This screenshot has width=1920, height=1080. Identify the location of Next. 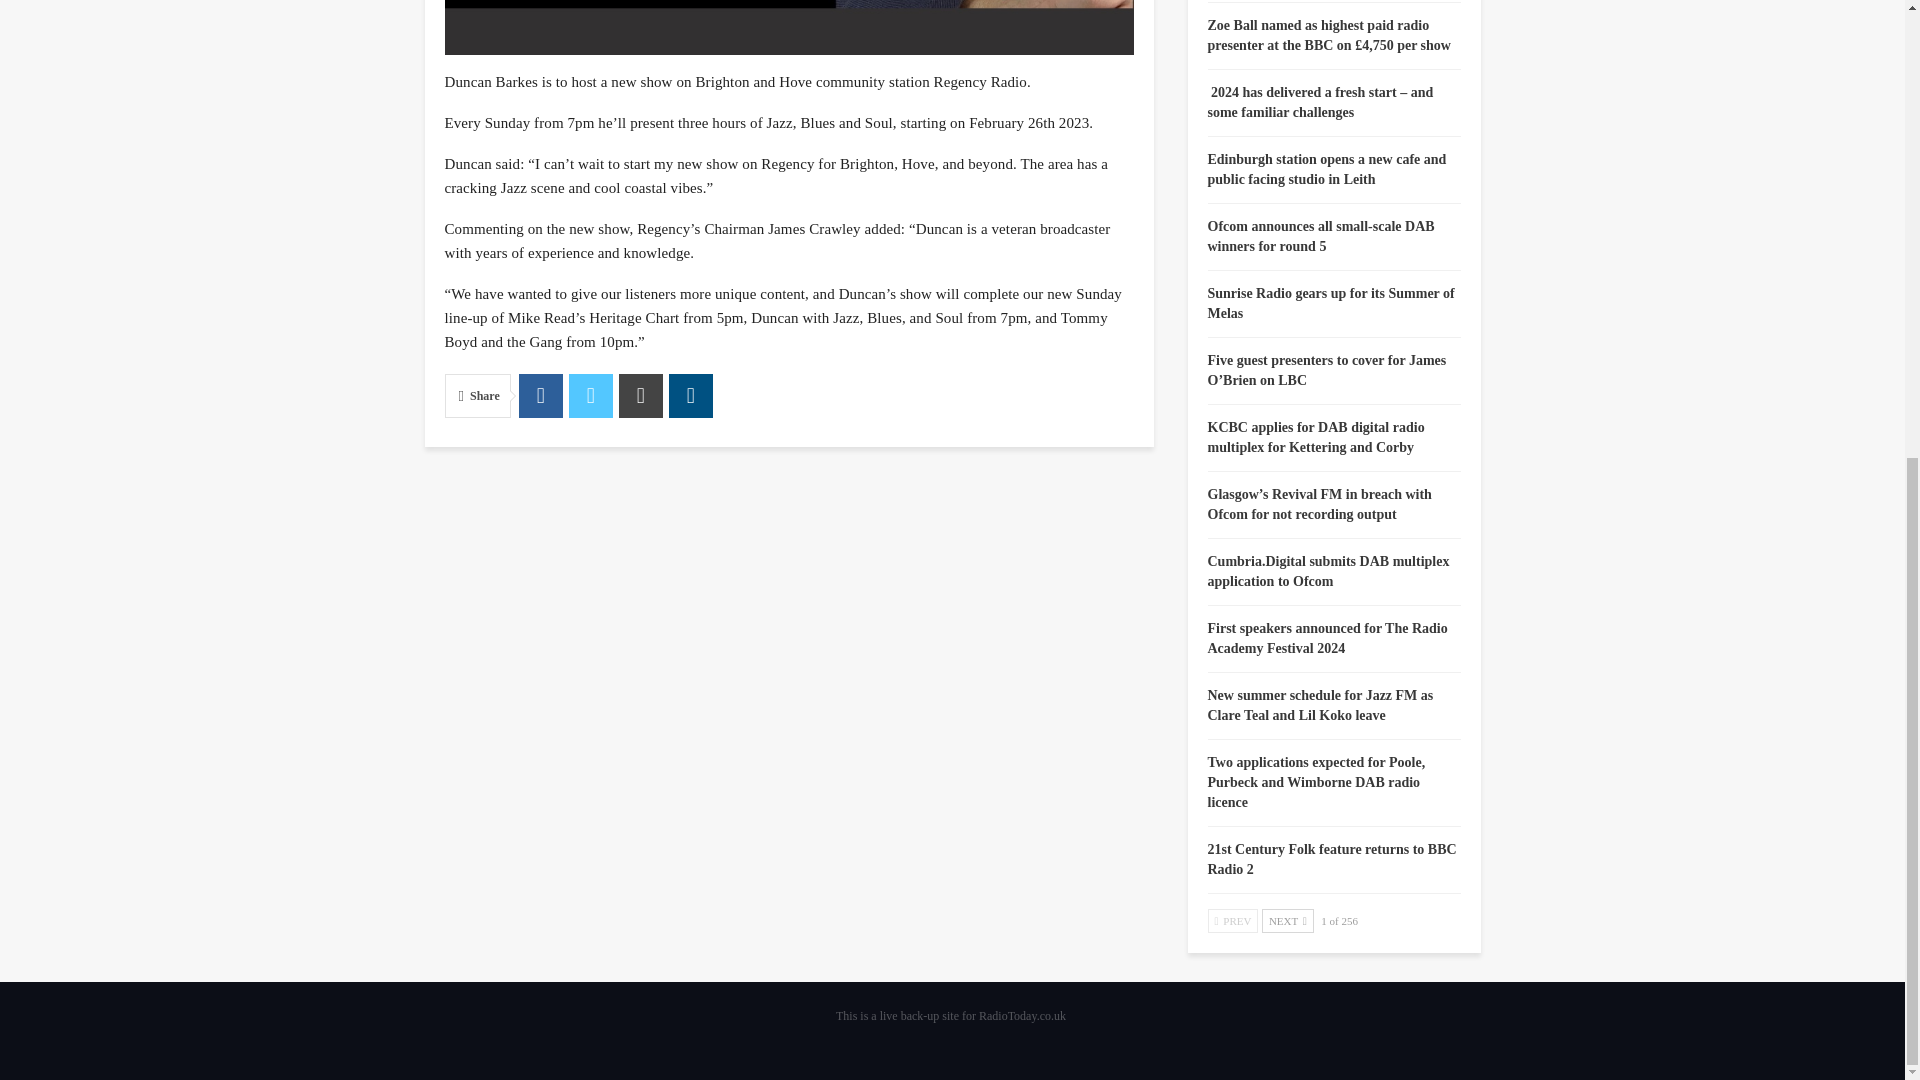
(1287, 921).